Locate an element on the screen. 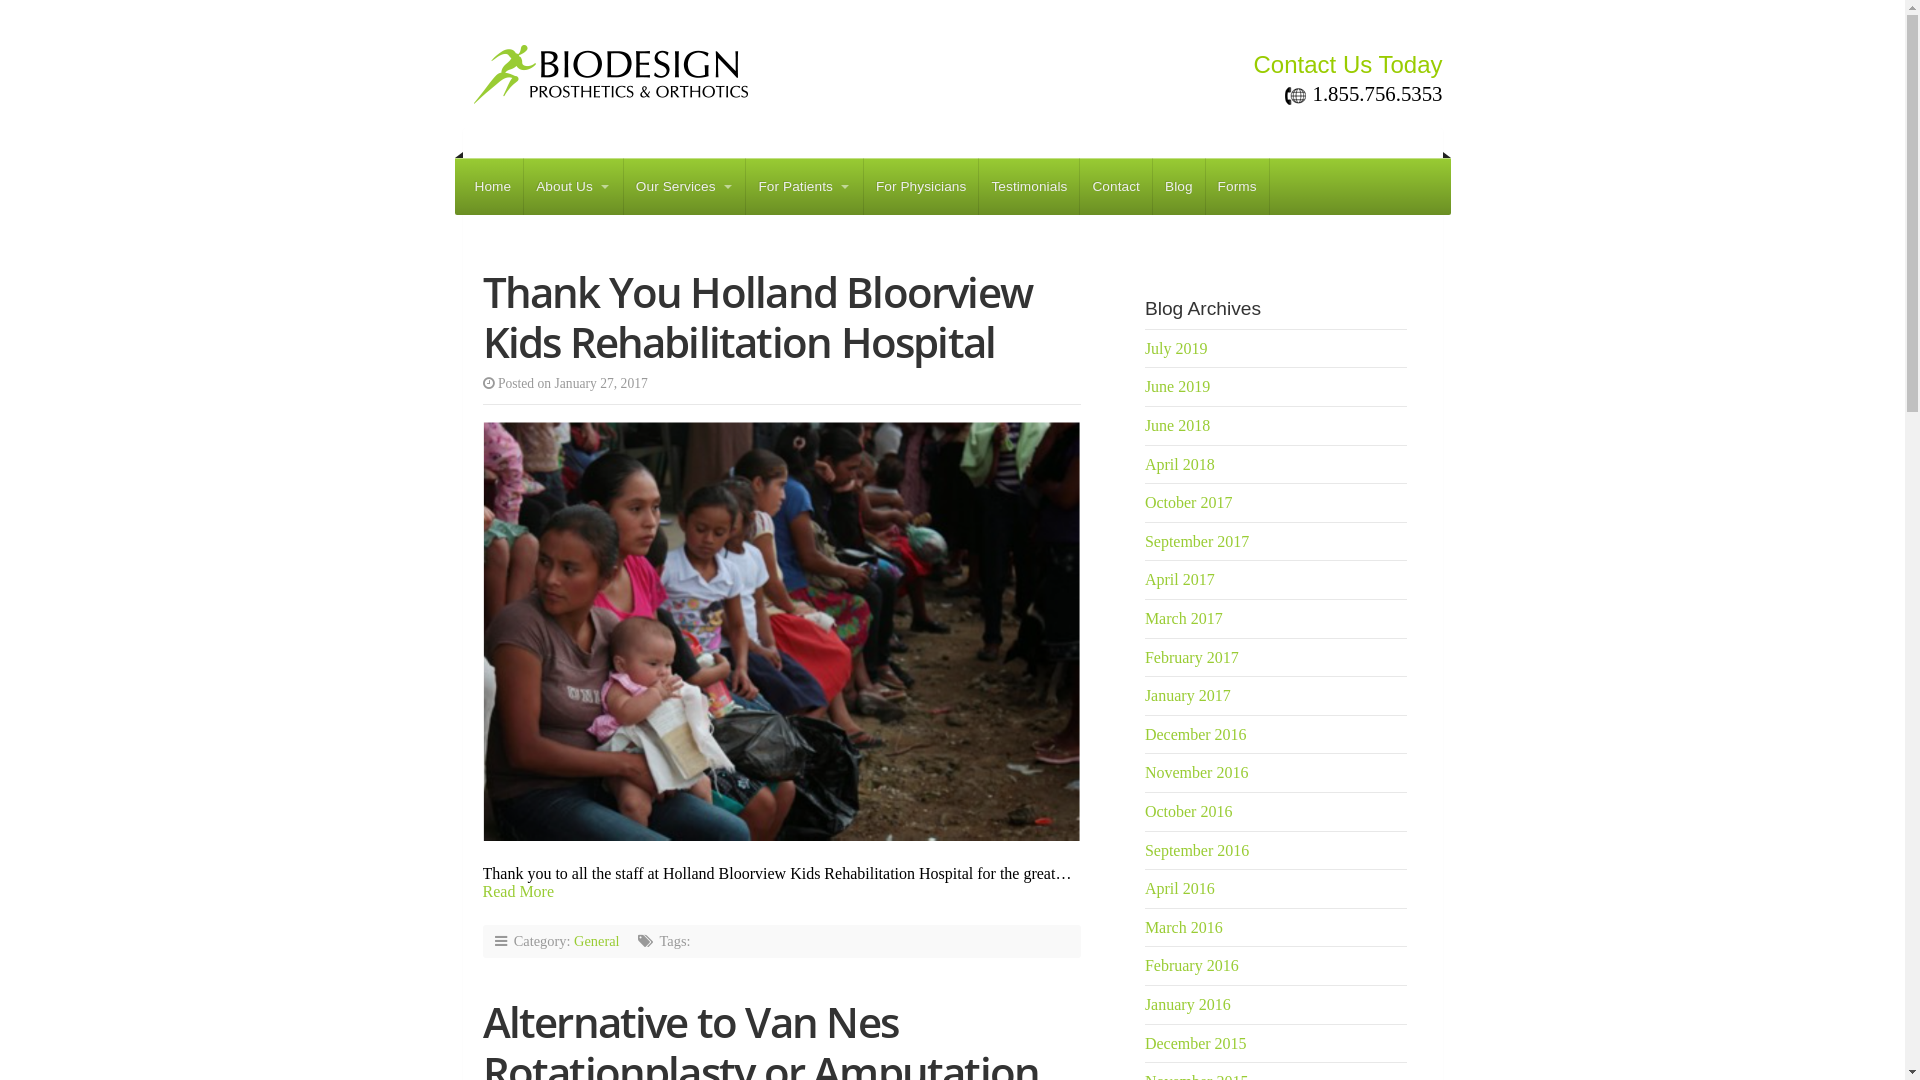  Contact Us Today is located at coordinates (1336, 64).